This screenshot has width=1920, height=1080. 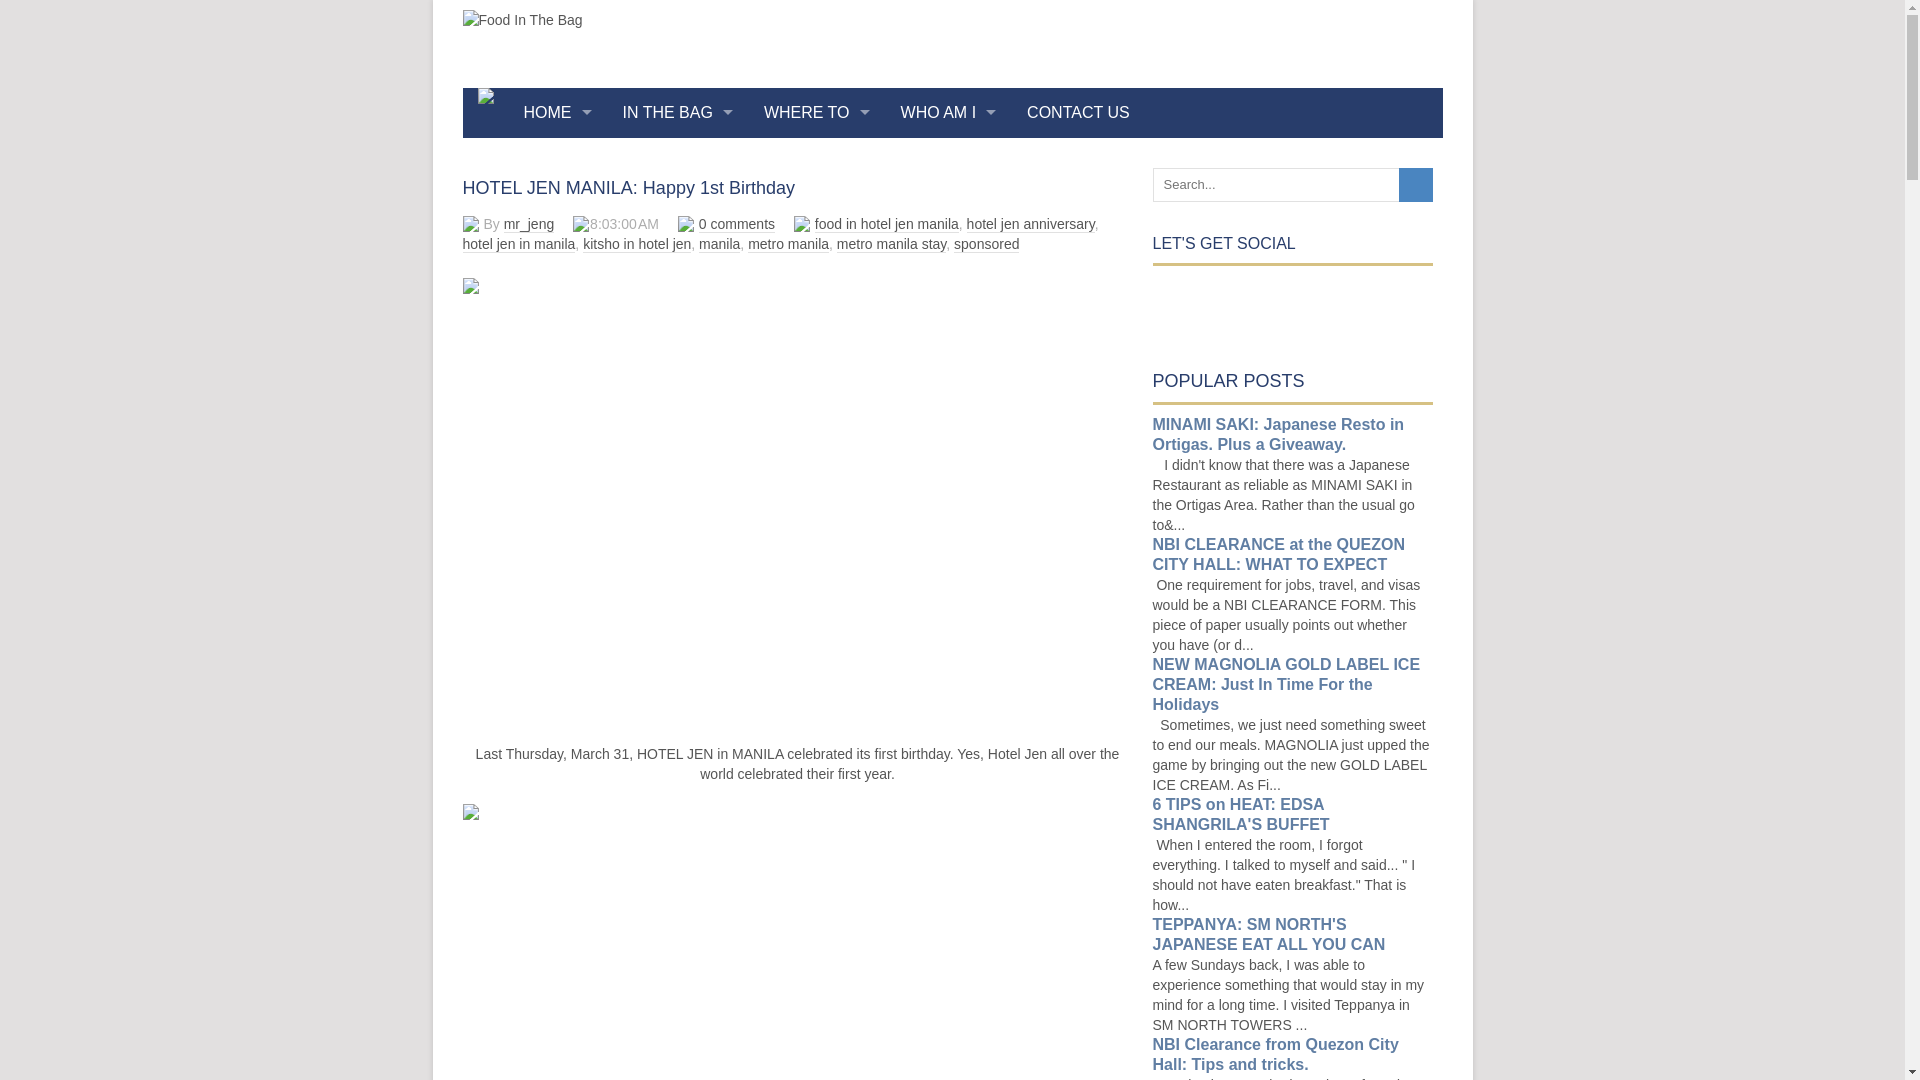 What do you see at coordinates (892, 244) in the screenshot?
I see `metro manila stay` at bounding box center [892, 244].